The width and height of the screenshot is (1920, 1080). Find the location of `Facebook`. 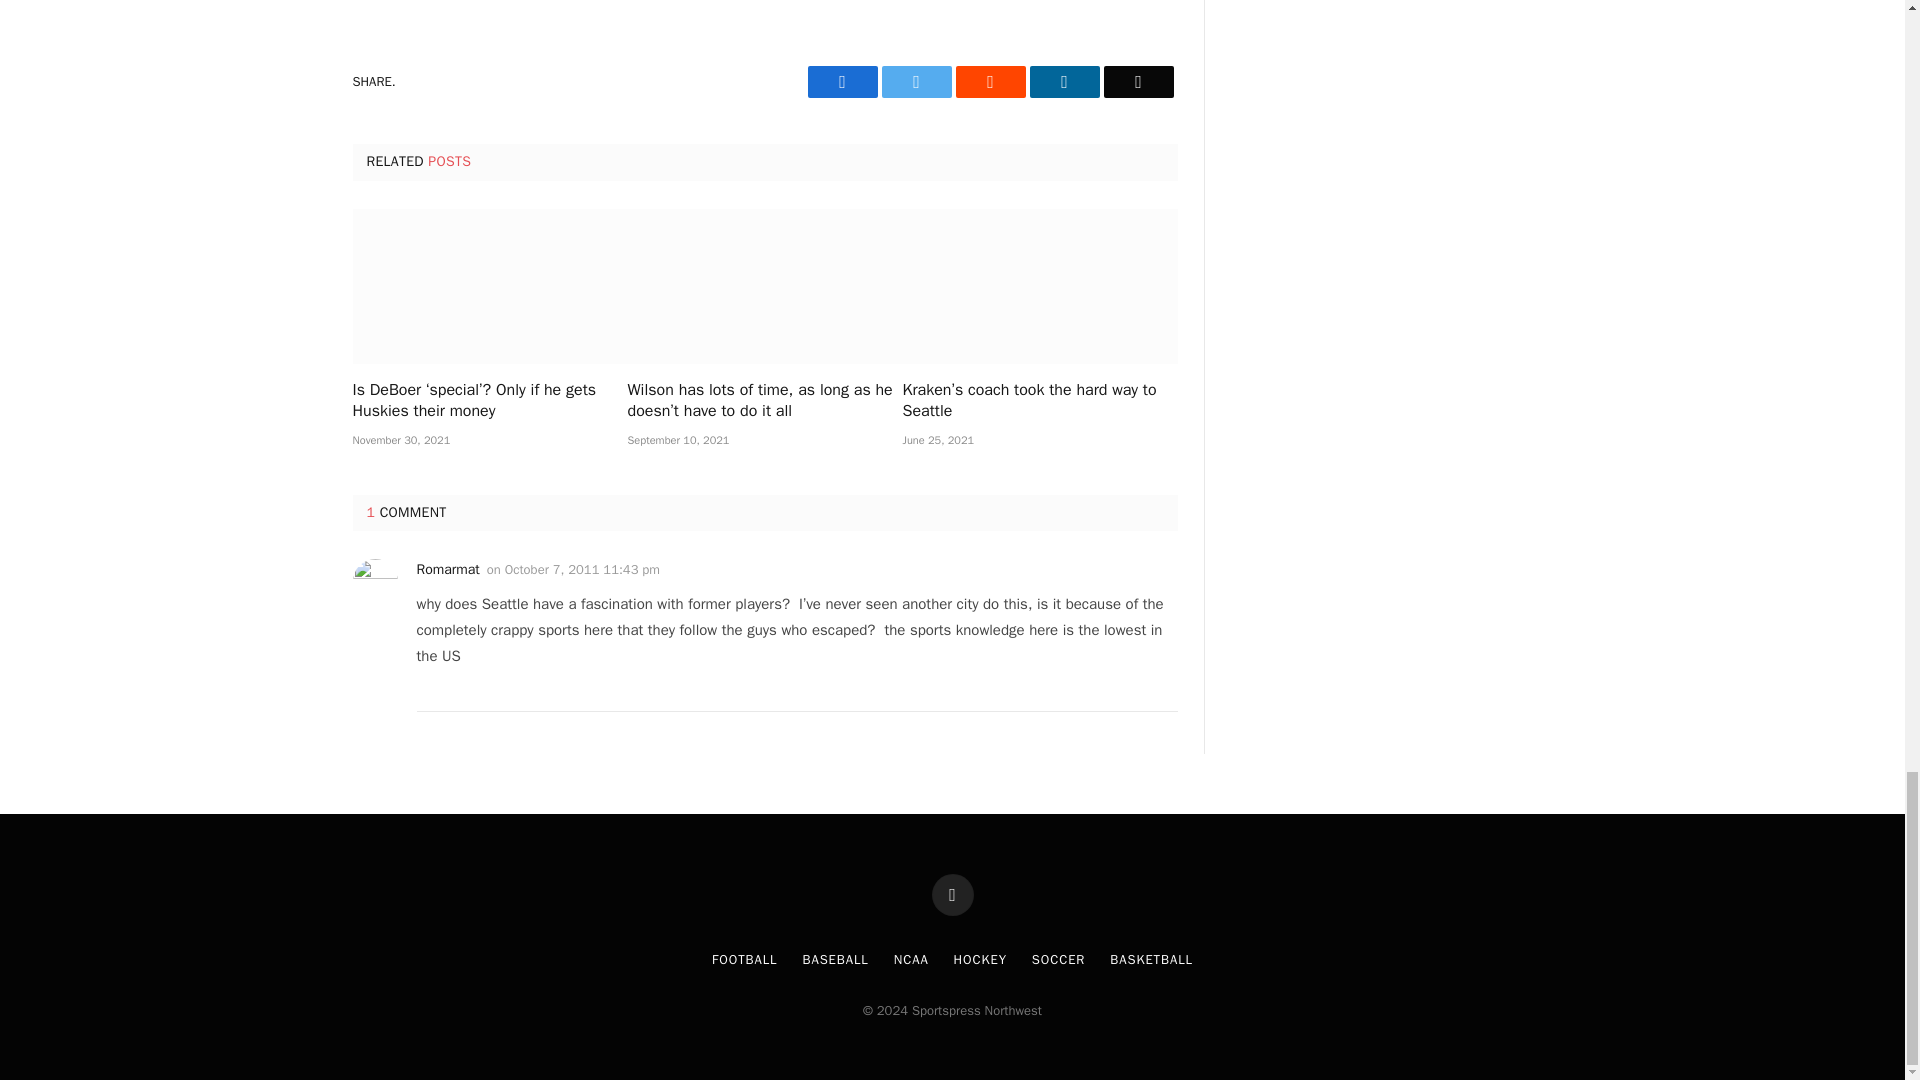

Facebook is located at coordinates (842, 82).